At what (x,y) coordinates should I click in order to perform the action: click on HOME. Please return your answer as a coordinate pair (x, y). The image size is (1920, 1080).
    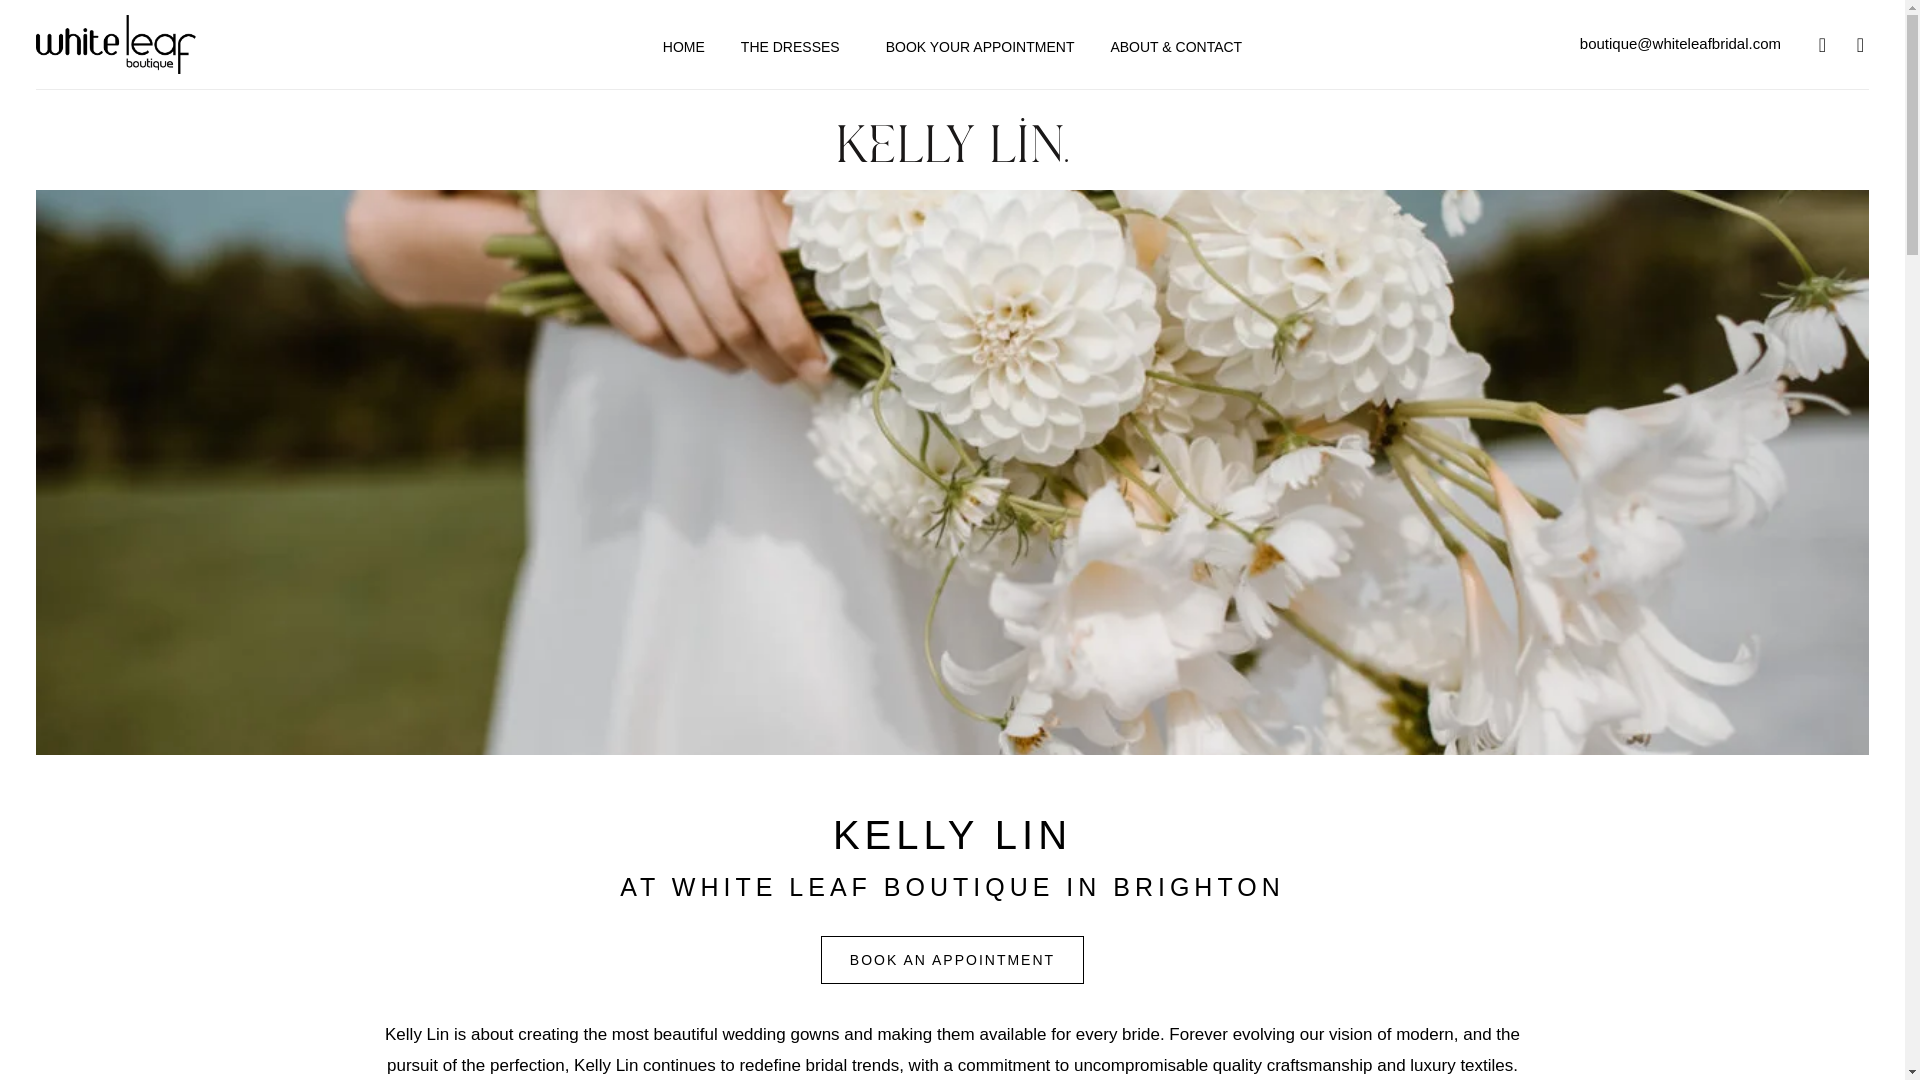
    Looking at the image, I should click on (683, 46).